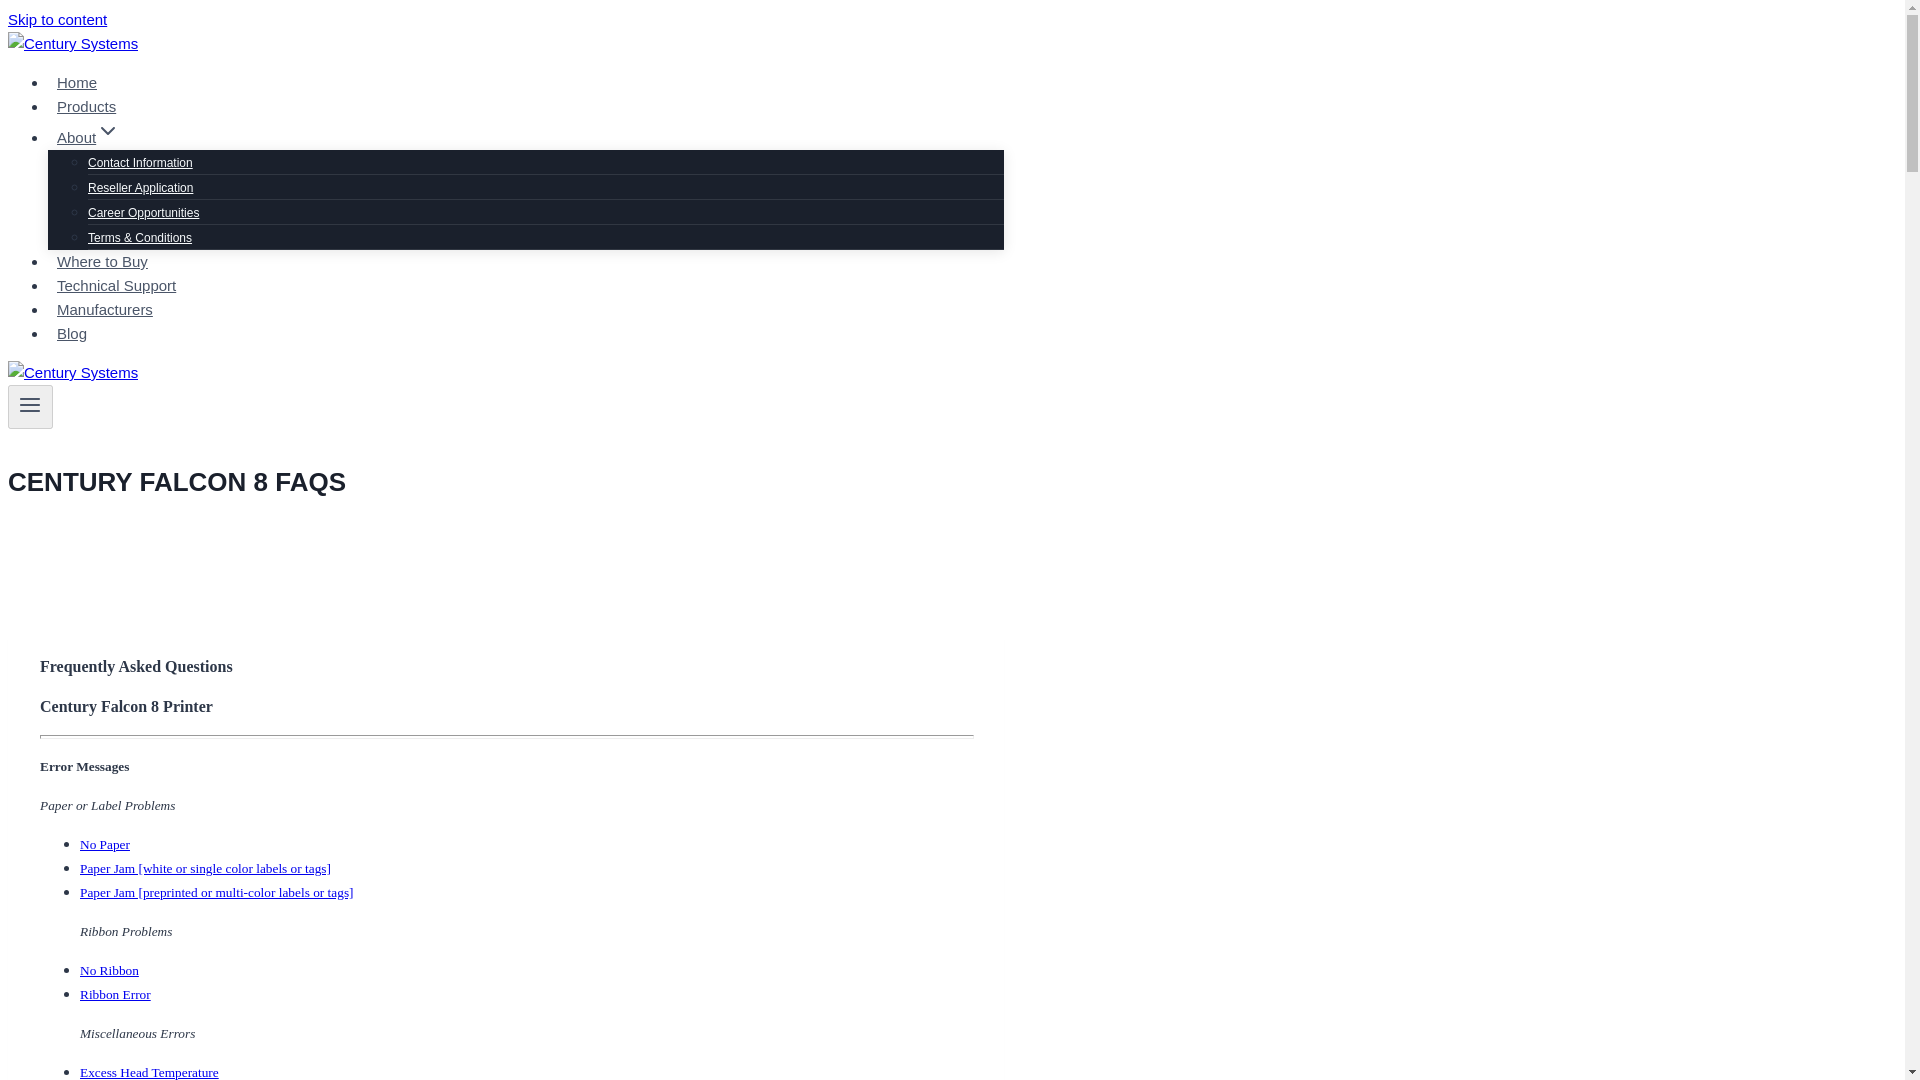 Image resolution: width=1920 pixels, height=1080 pixels. What do you see at coordinates (149, 1072) in the screenshot?
I see `Excess Head Temperature` at bounding box center [149, 1072].